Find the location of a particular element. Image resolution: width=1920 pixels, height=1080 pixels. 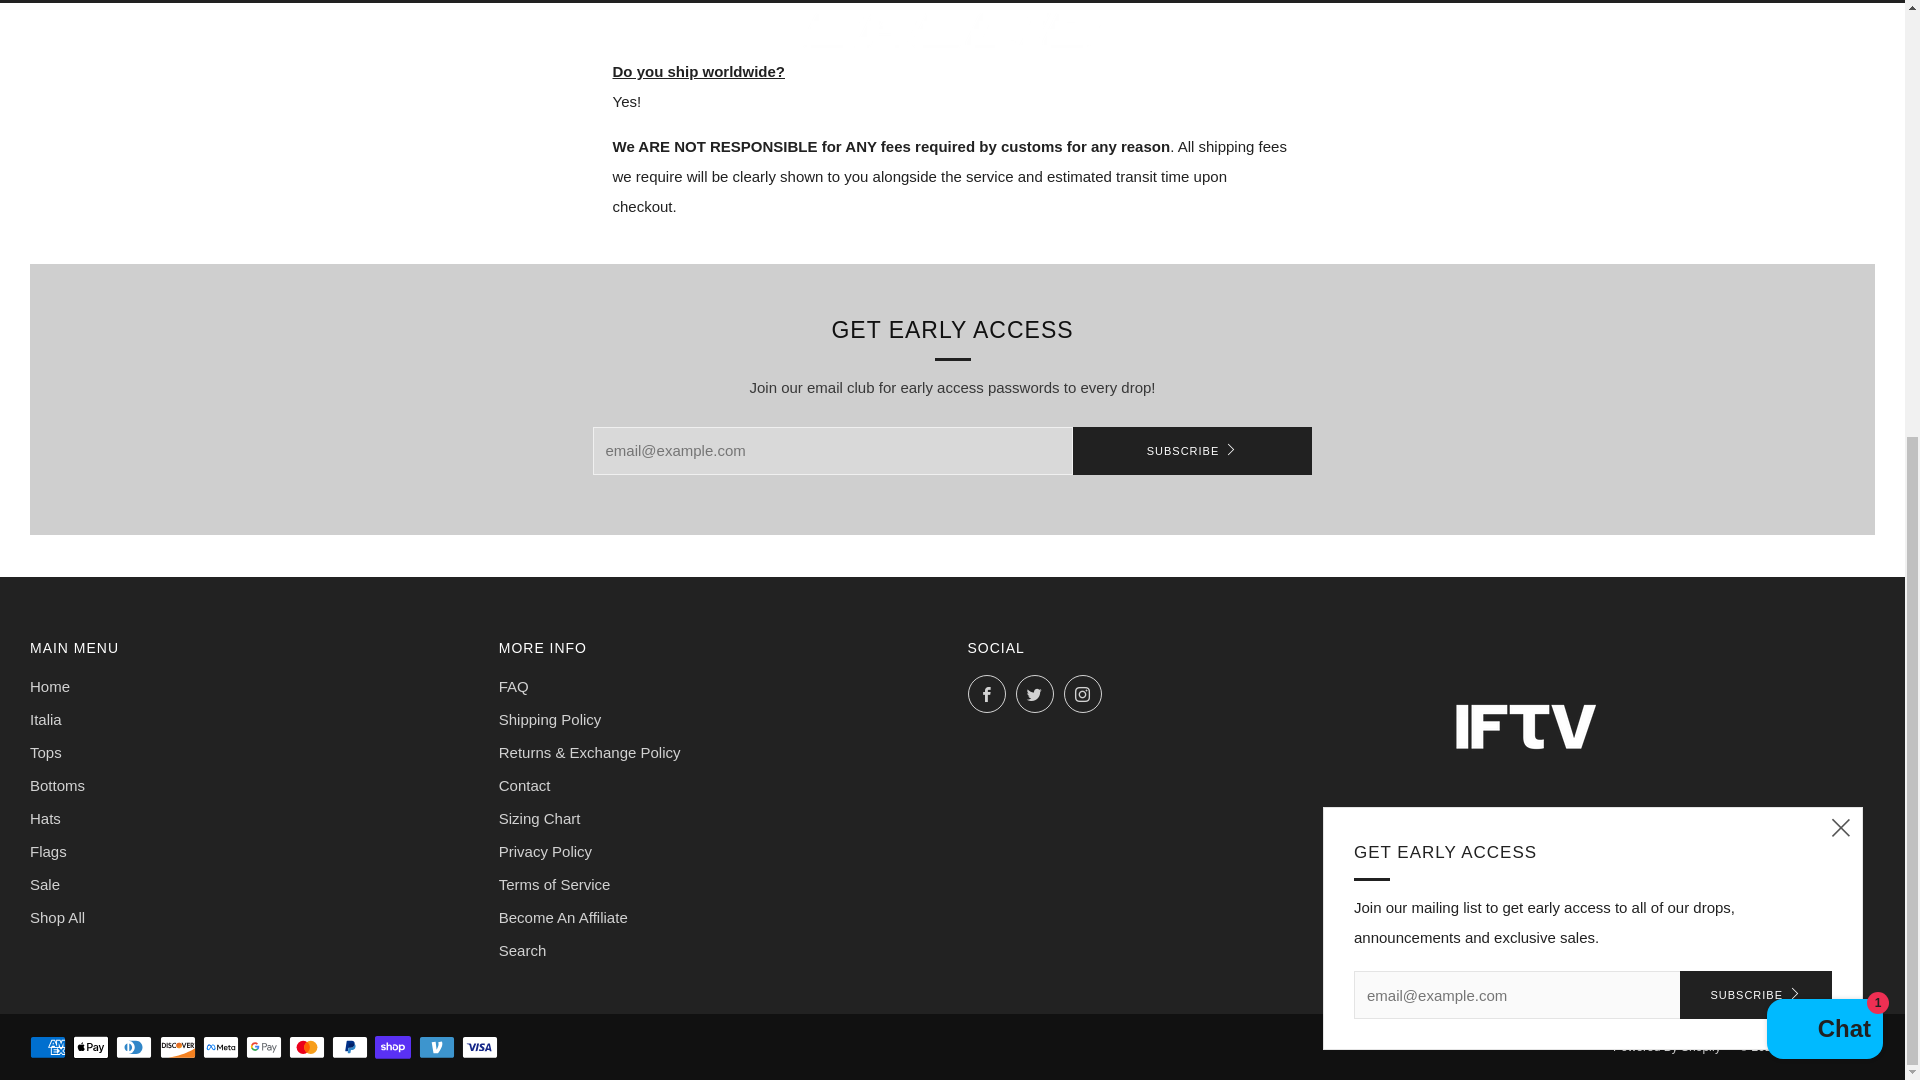

SUBSCRIBE is located at coordinates (1191, 450).